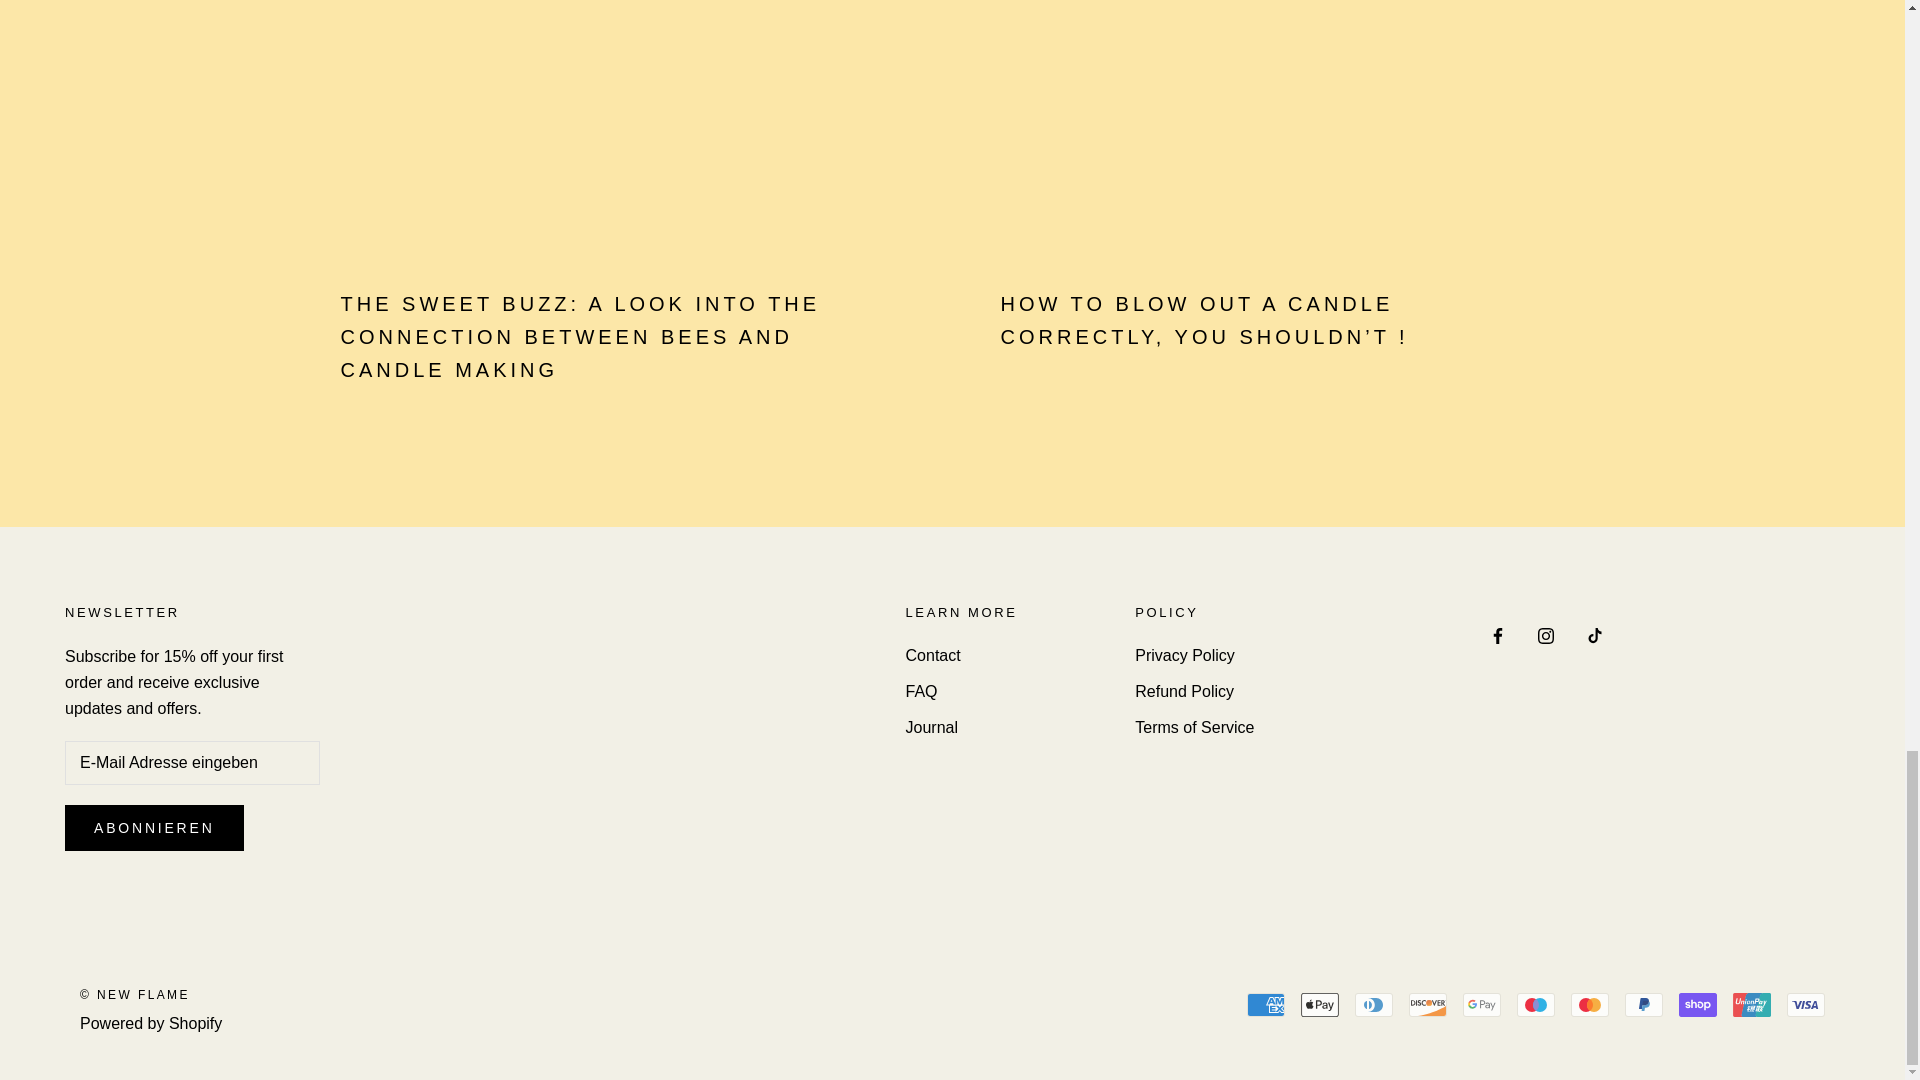 The image size is (1920, 1080). What do you see at coordinates (1589, 1004) in the screenshot?
I see `Mastercard` at bounding box center [1589, 1004].